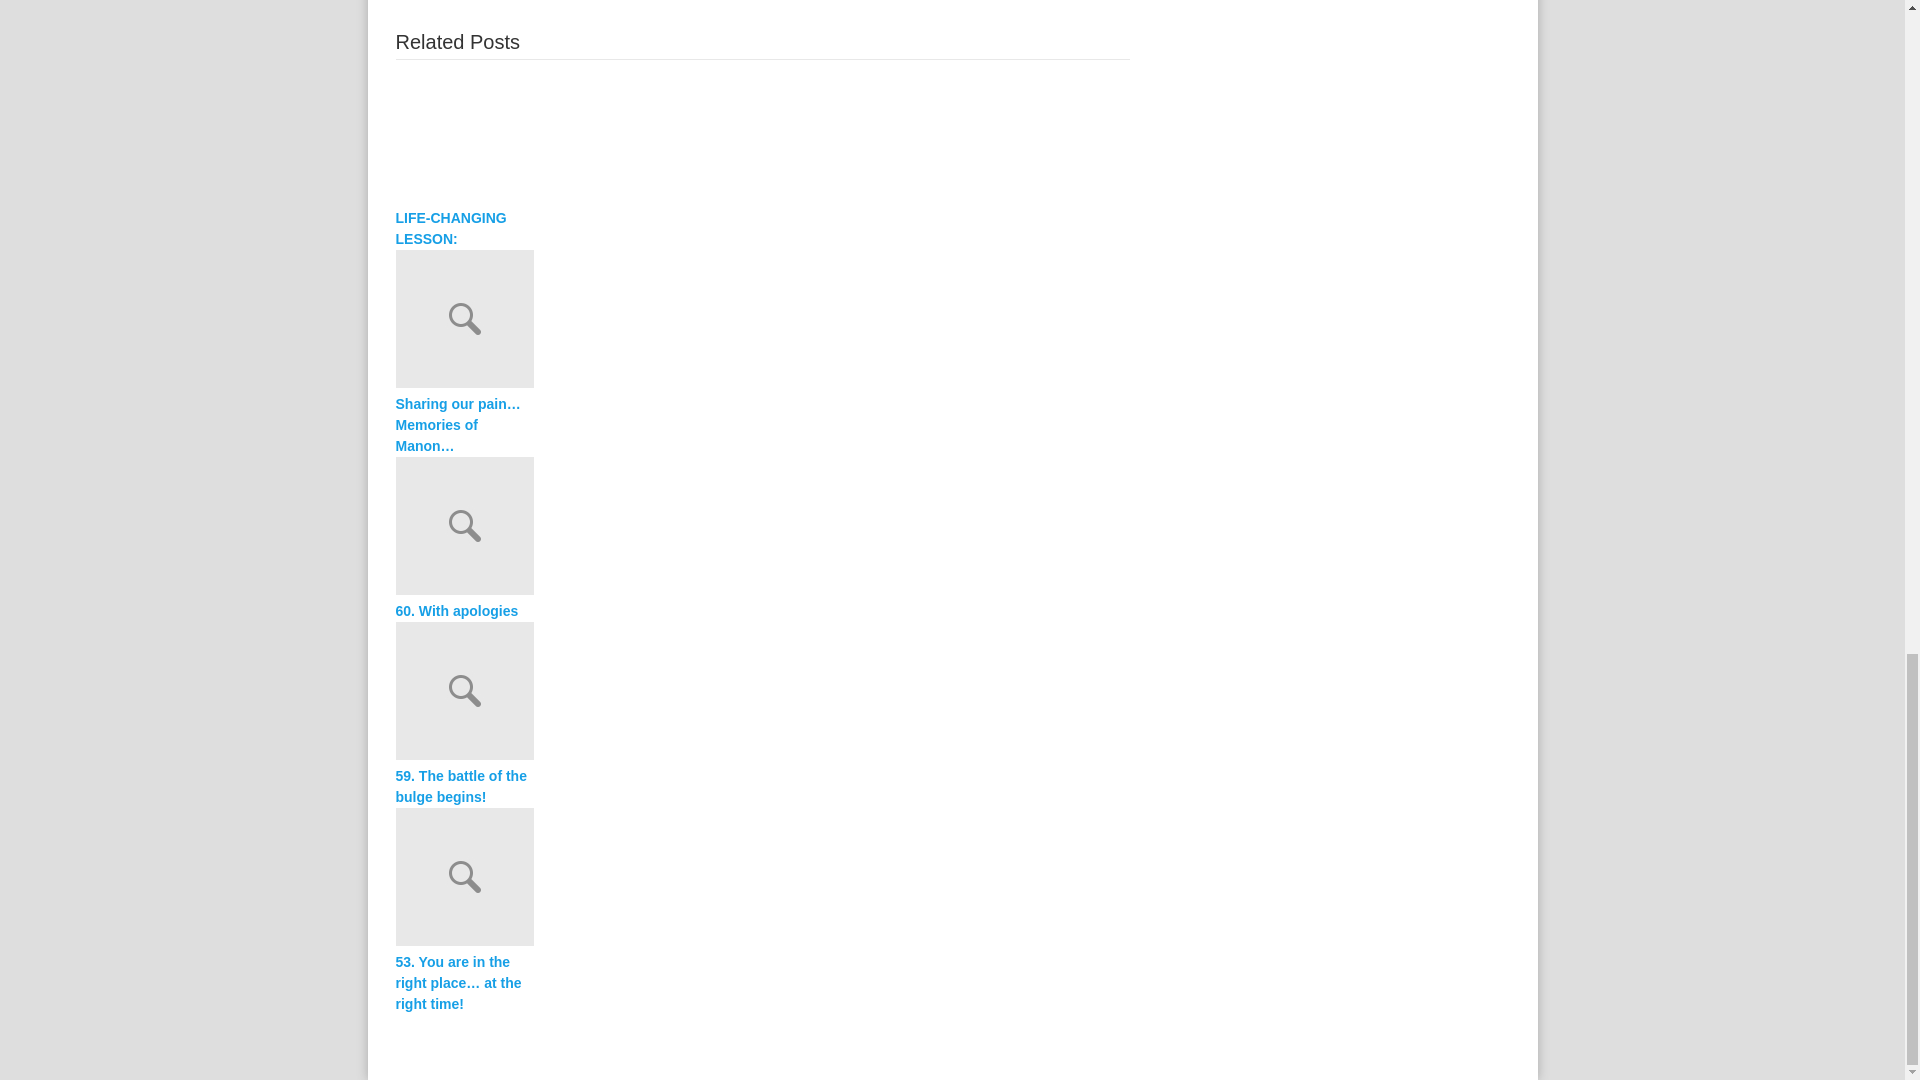 Image resolution: width=1920 pixels, height=1080 pixels. What do you see at coordinates (464, 786) in the screenshot?
I see `59. The battle of the bulge begins!` at bounding box center [464, 786].